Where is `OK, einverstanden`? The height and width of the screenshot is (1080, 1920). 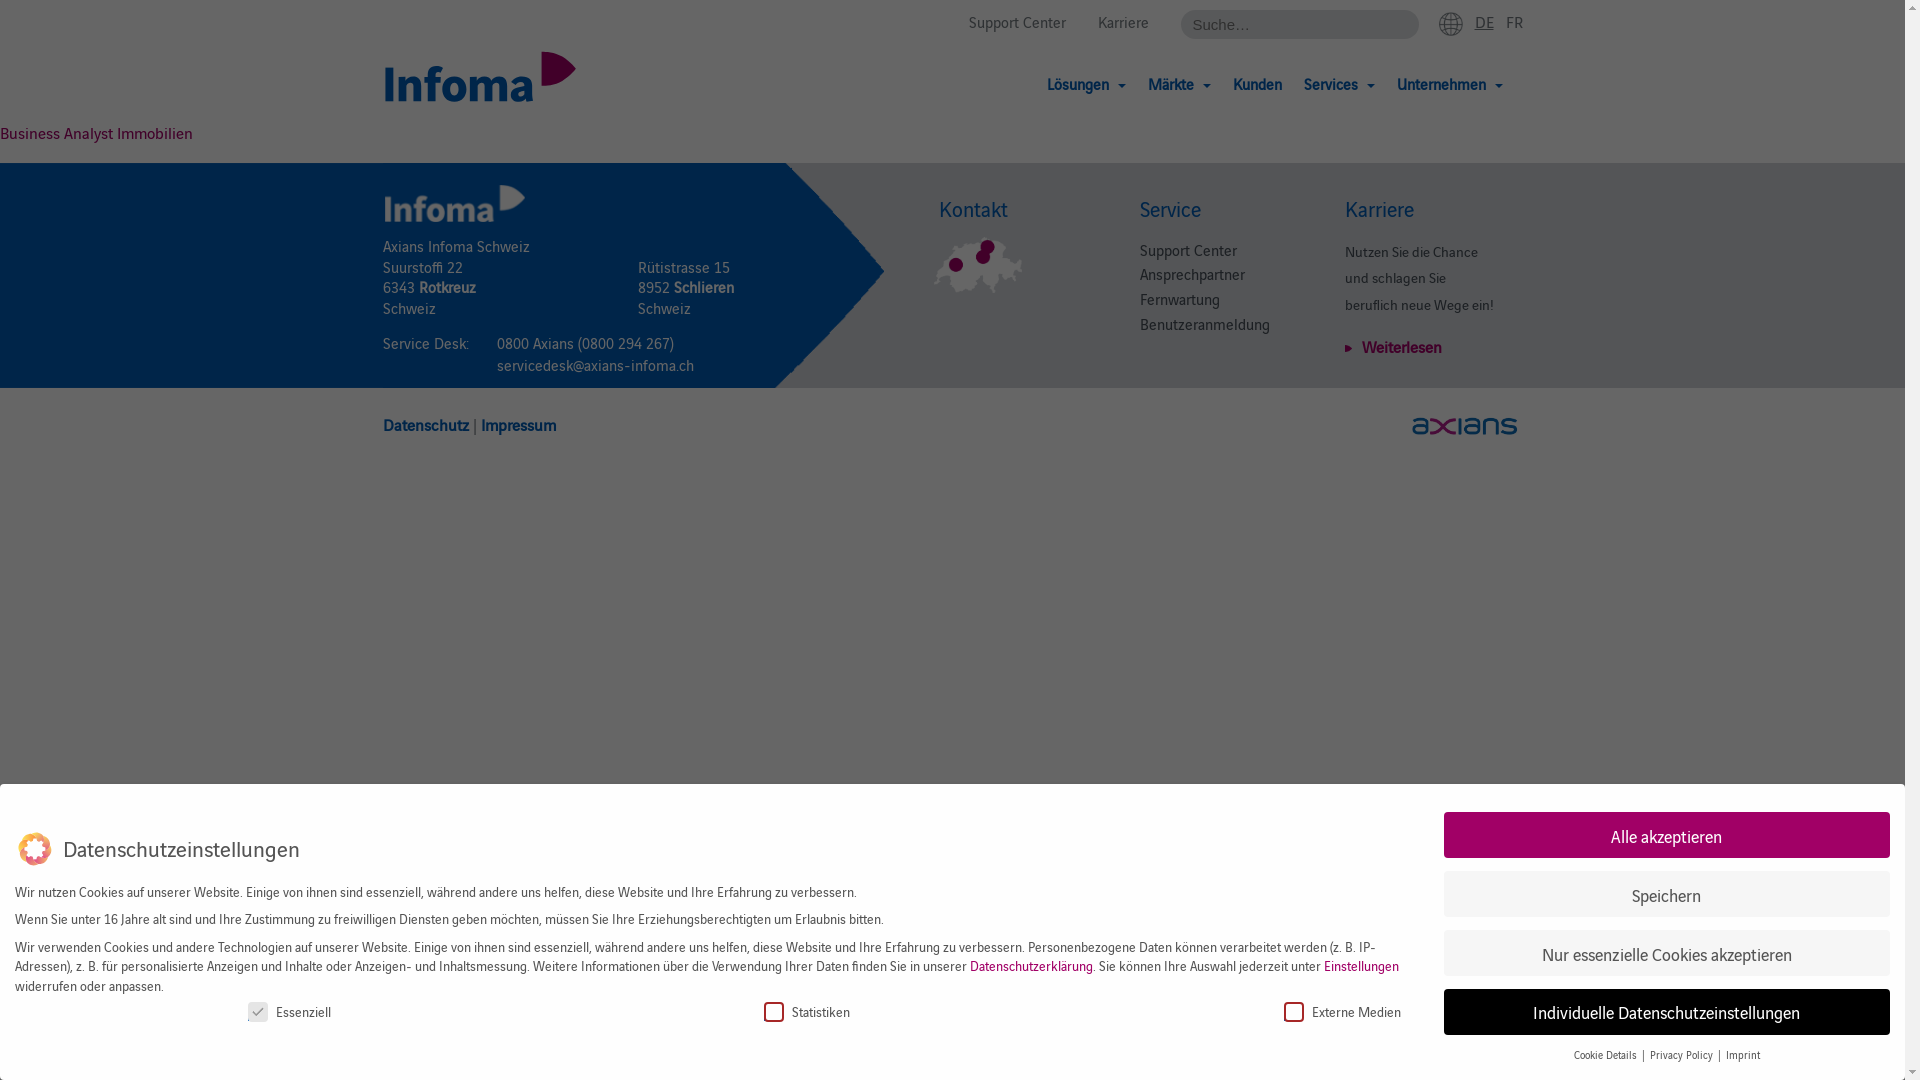 OK, einverstanden is located at coordinates (1697, 1012).